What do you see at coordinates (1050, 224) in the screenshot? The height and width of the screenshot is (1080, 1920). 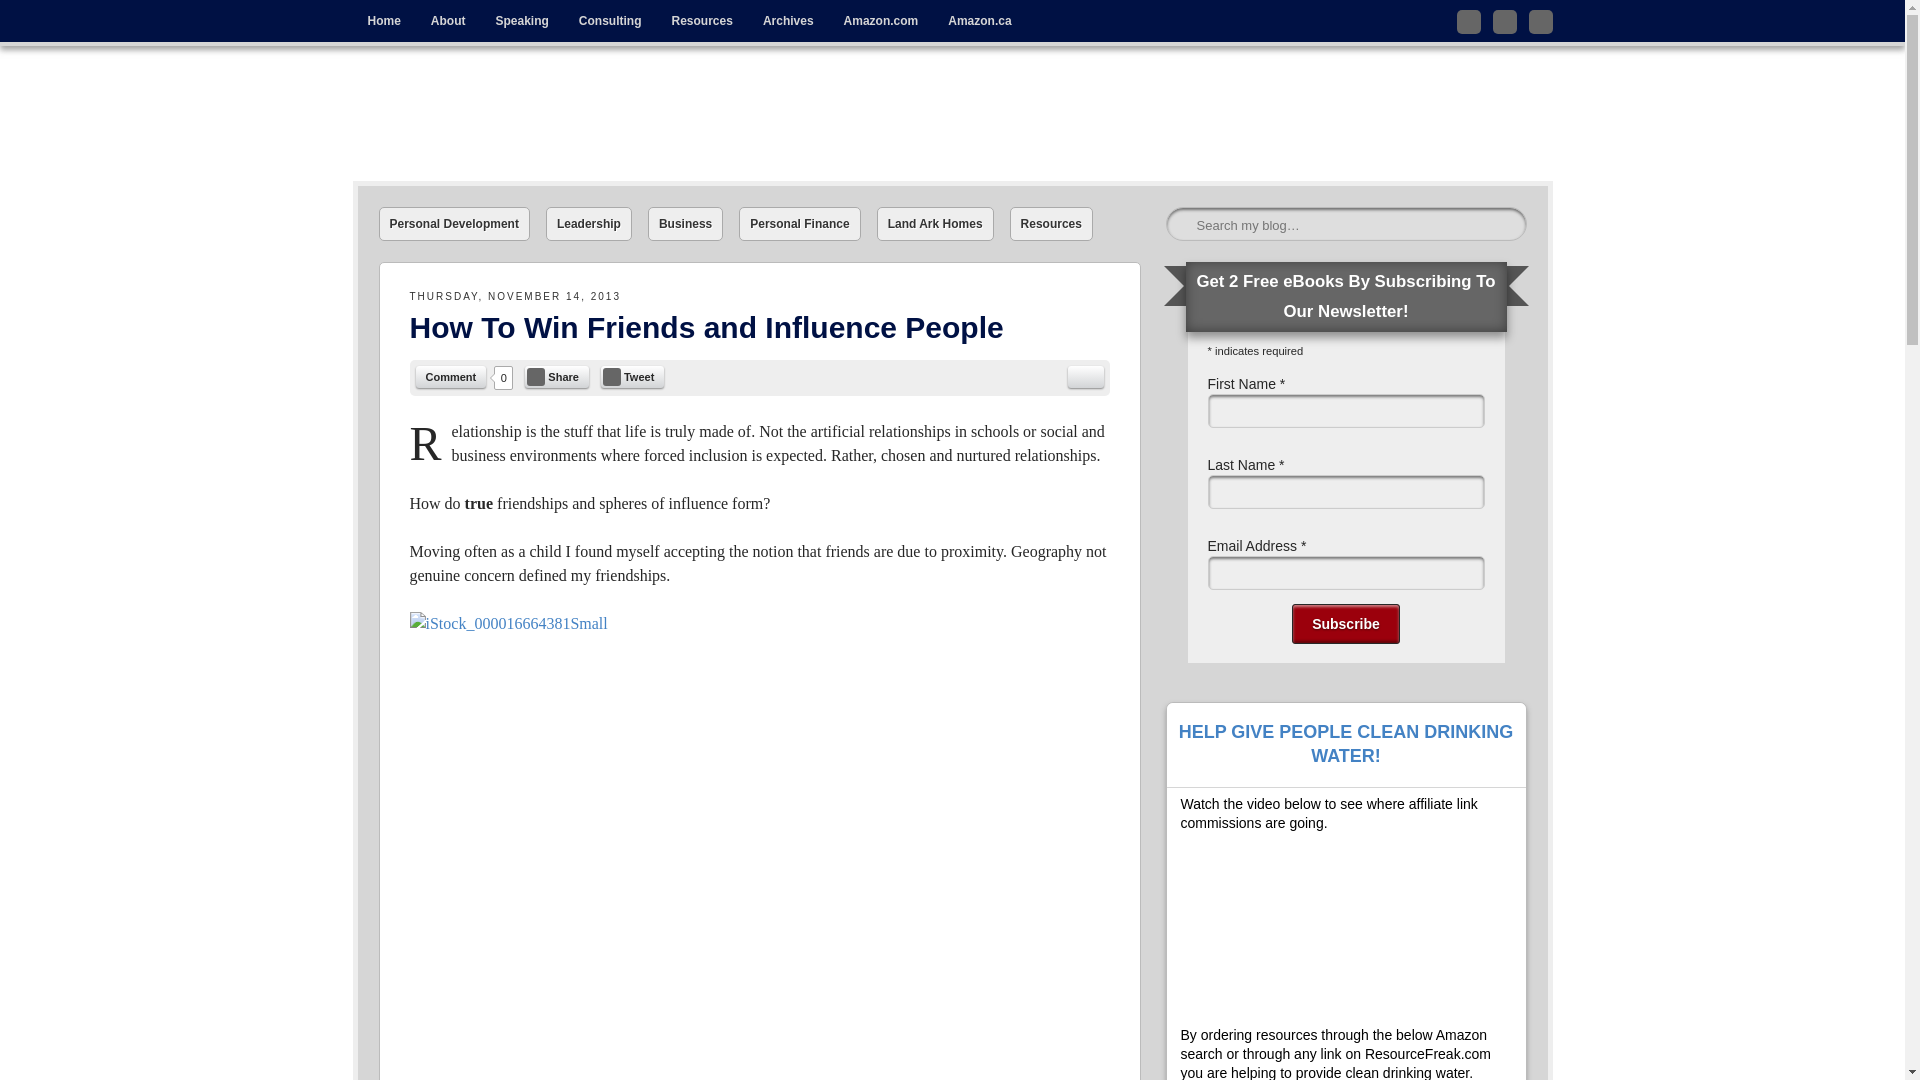 I see `Resources` at bounding box center [1050, 224].